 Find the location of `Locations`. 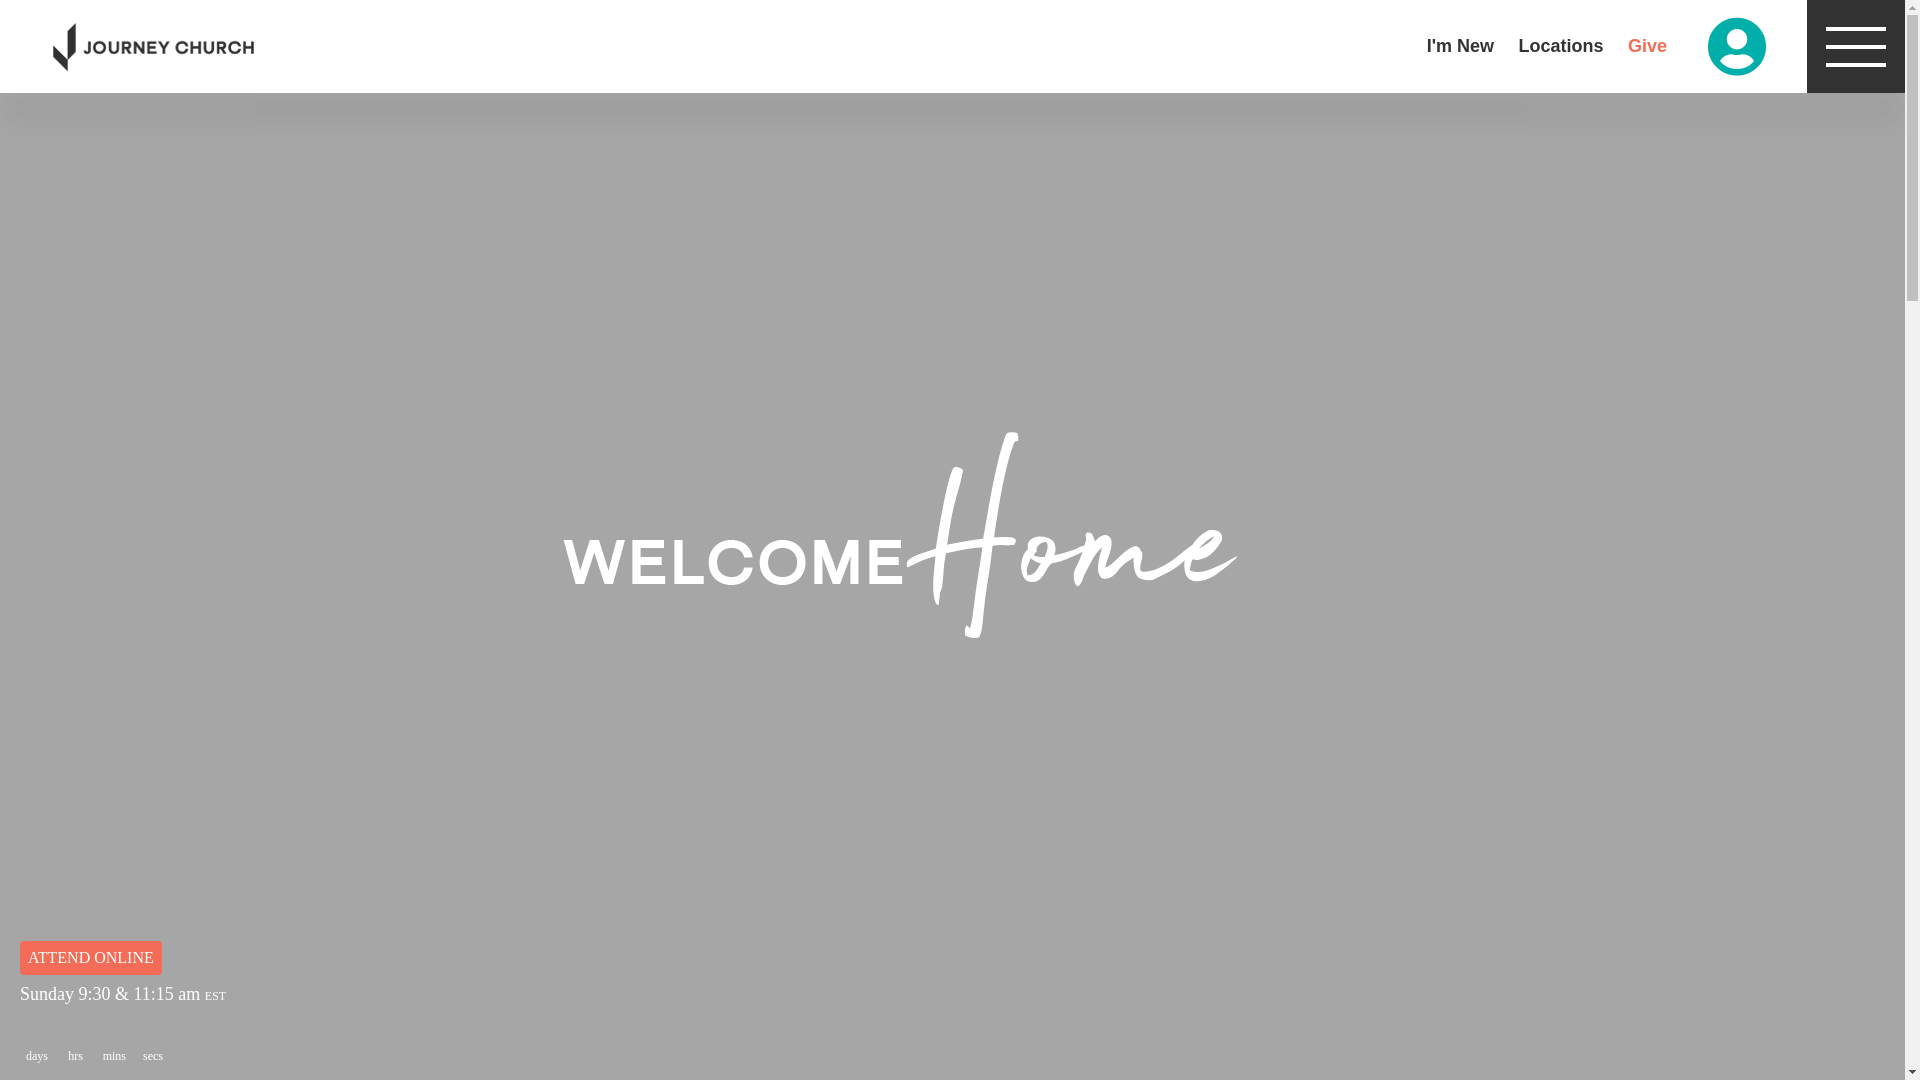

Locations is located at coordinates (1560, 46).